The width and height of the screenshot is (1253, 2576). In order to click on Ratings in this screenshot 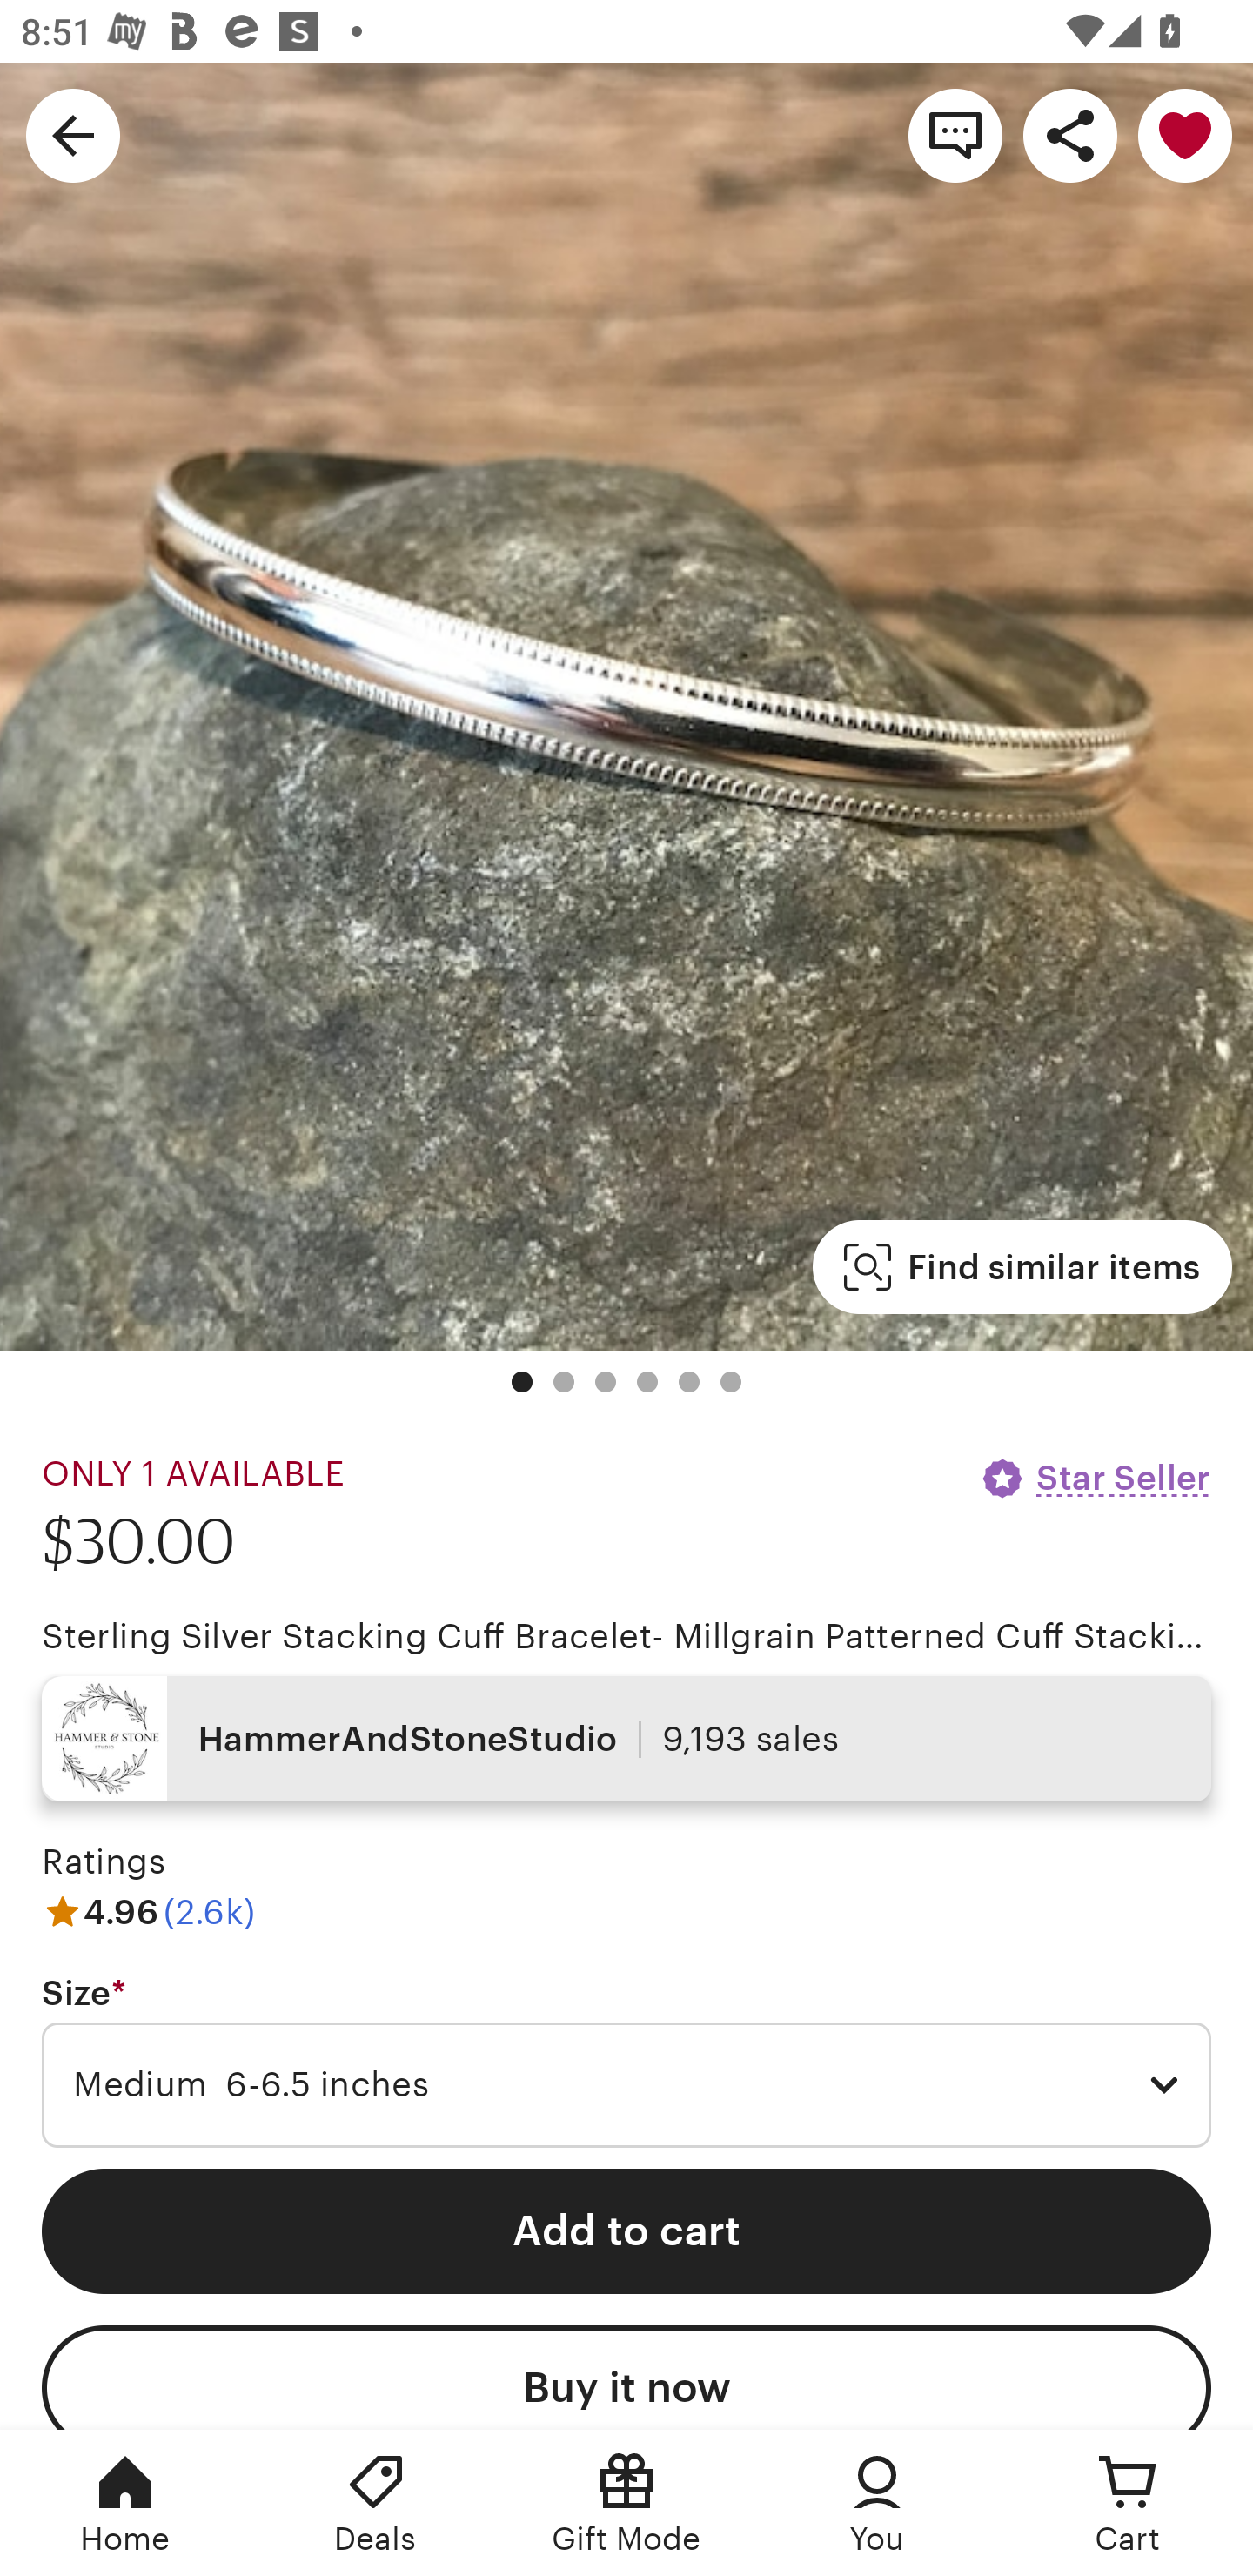, I will do `click(103, 1862)`.